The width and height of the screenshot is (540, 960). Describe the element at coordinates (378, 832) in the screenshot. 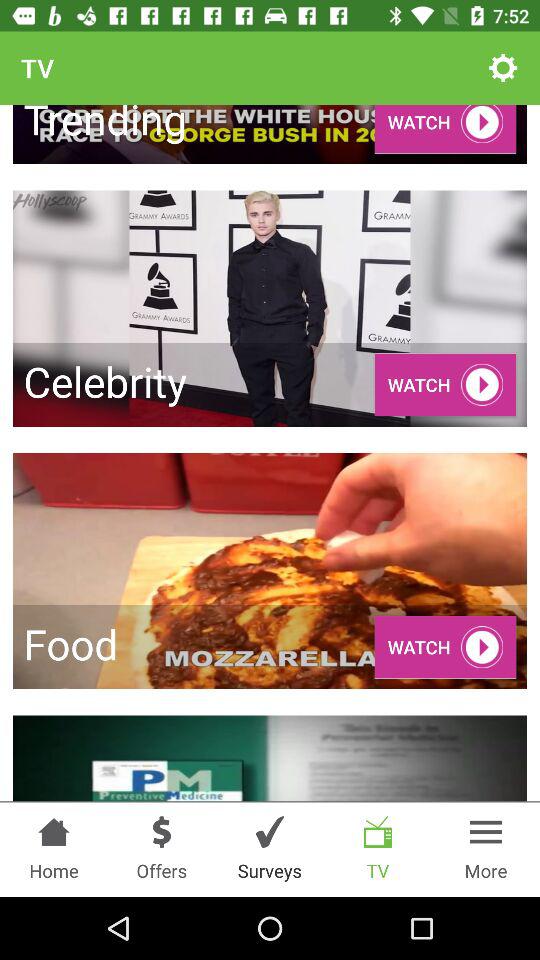

I see `click on the icon above the text tv` at that location.